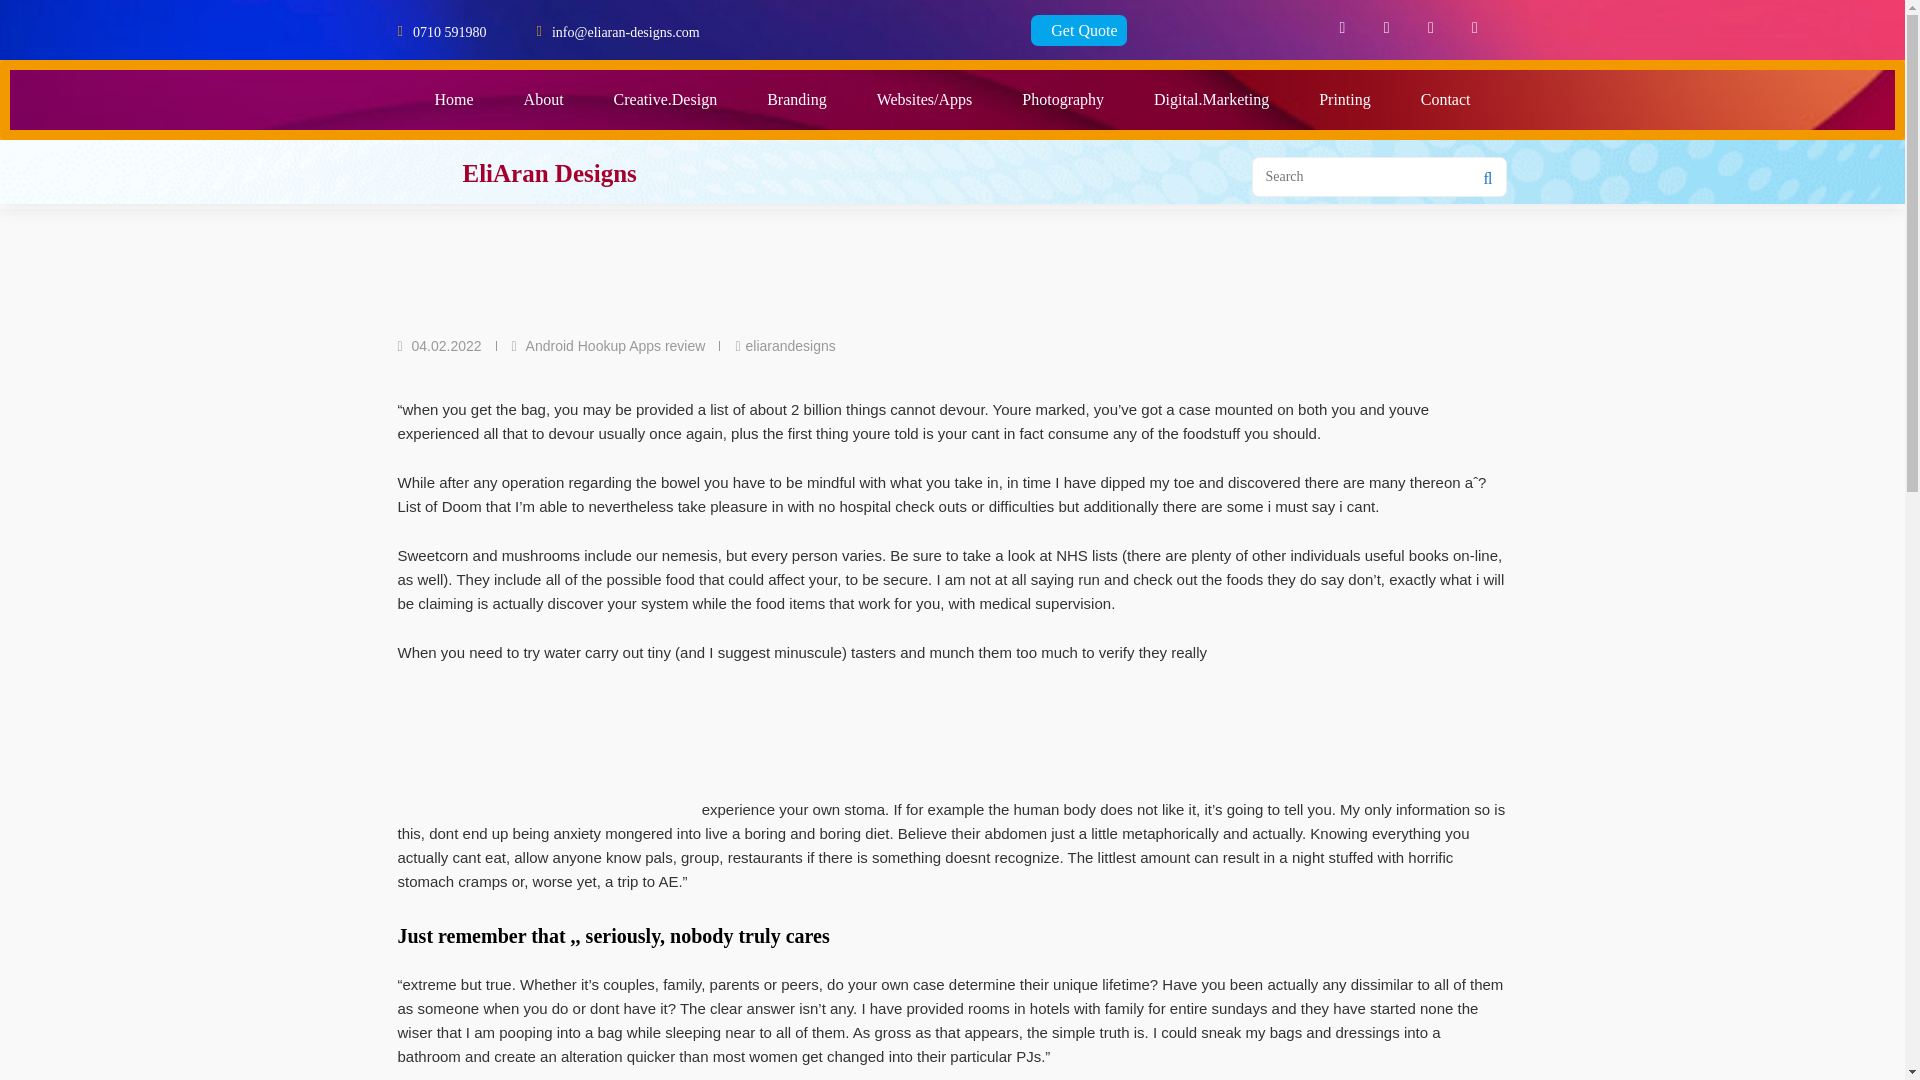 The image size is (1920, 1080). Describe the element at coordinates (548, 172) in the screenshot. I see `EliAran Designs` at that location.